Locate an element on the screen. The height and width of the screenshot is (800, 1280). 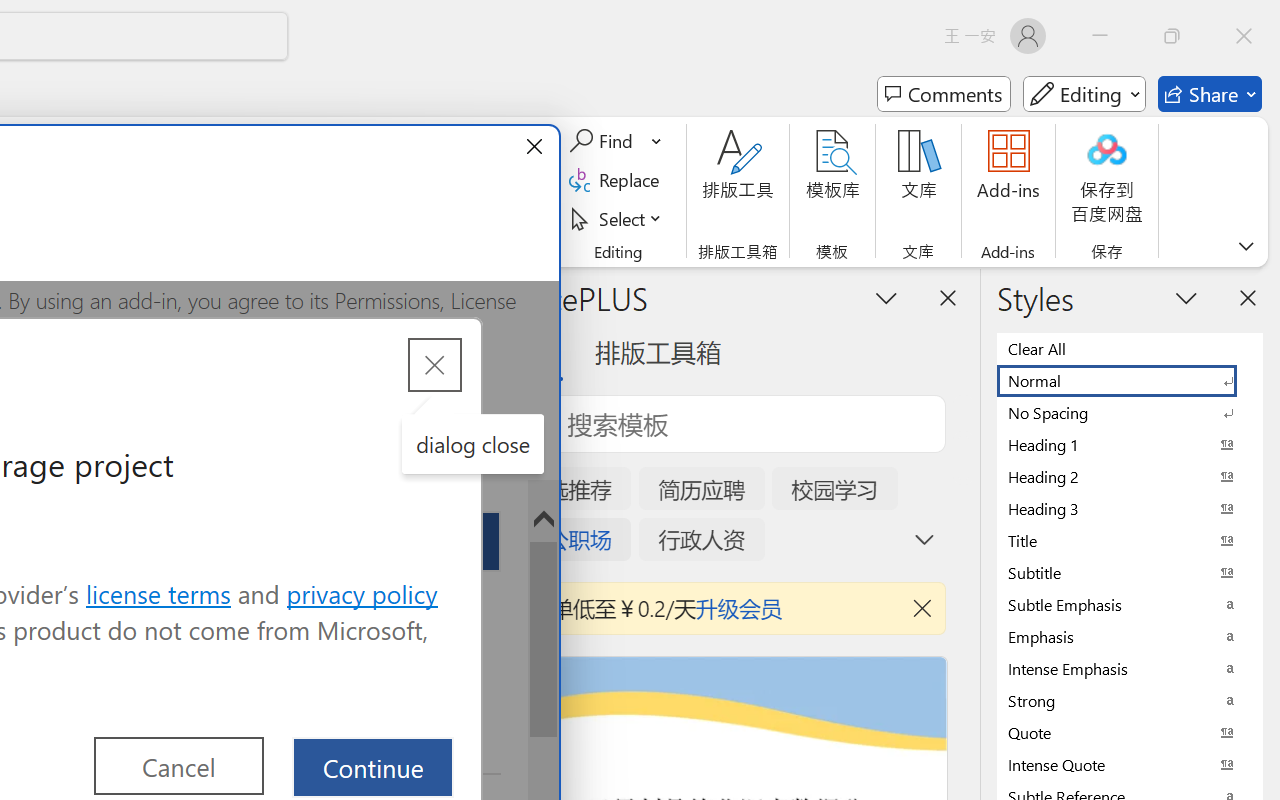
Emphasis is located at coordinates (1130, 636).